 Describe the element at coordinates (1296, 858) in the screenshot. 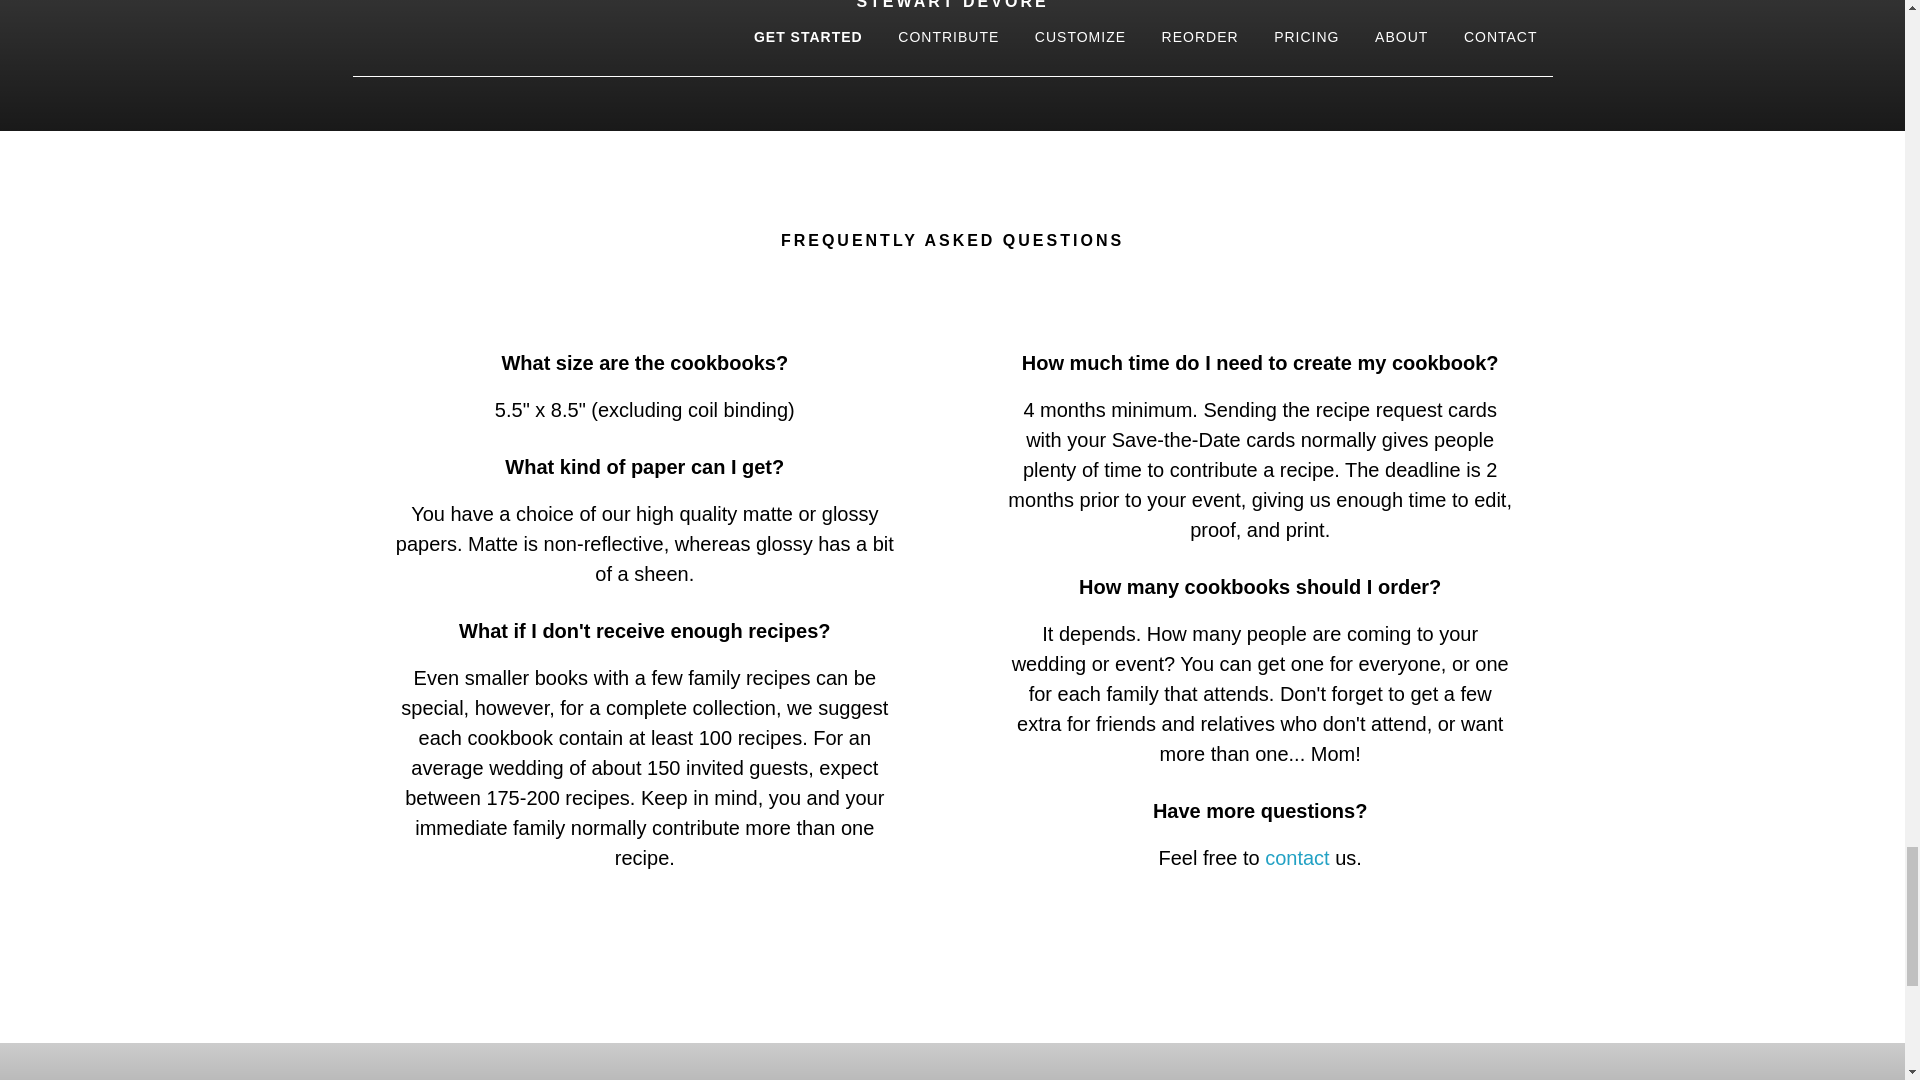

I see `contact` at that location.